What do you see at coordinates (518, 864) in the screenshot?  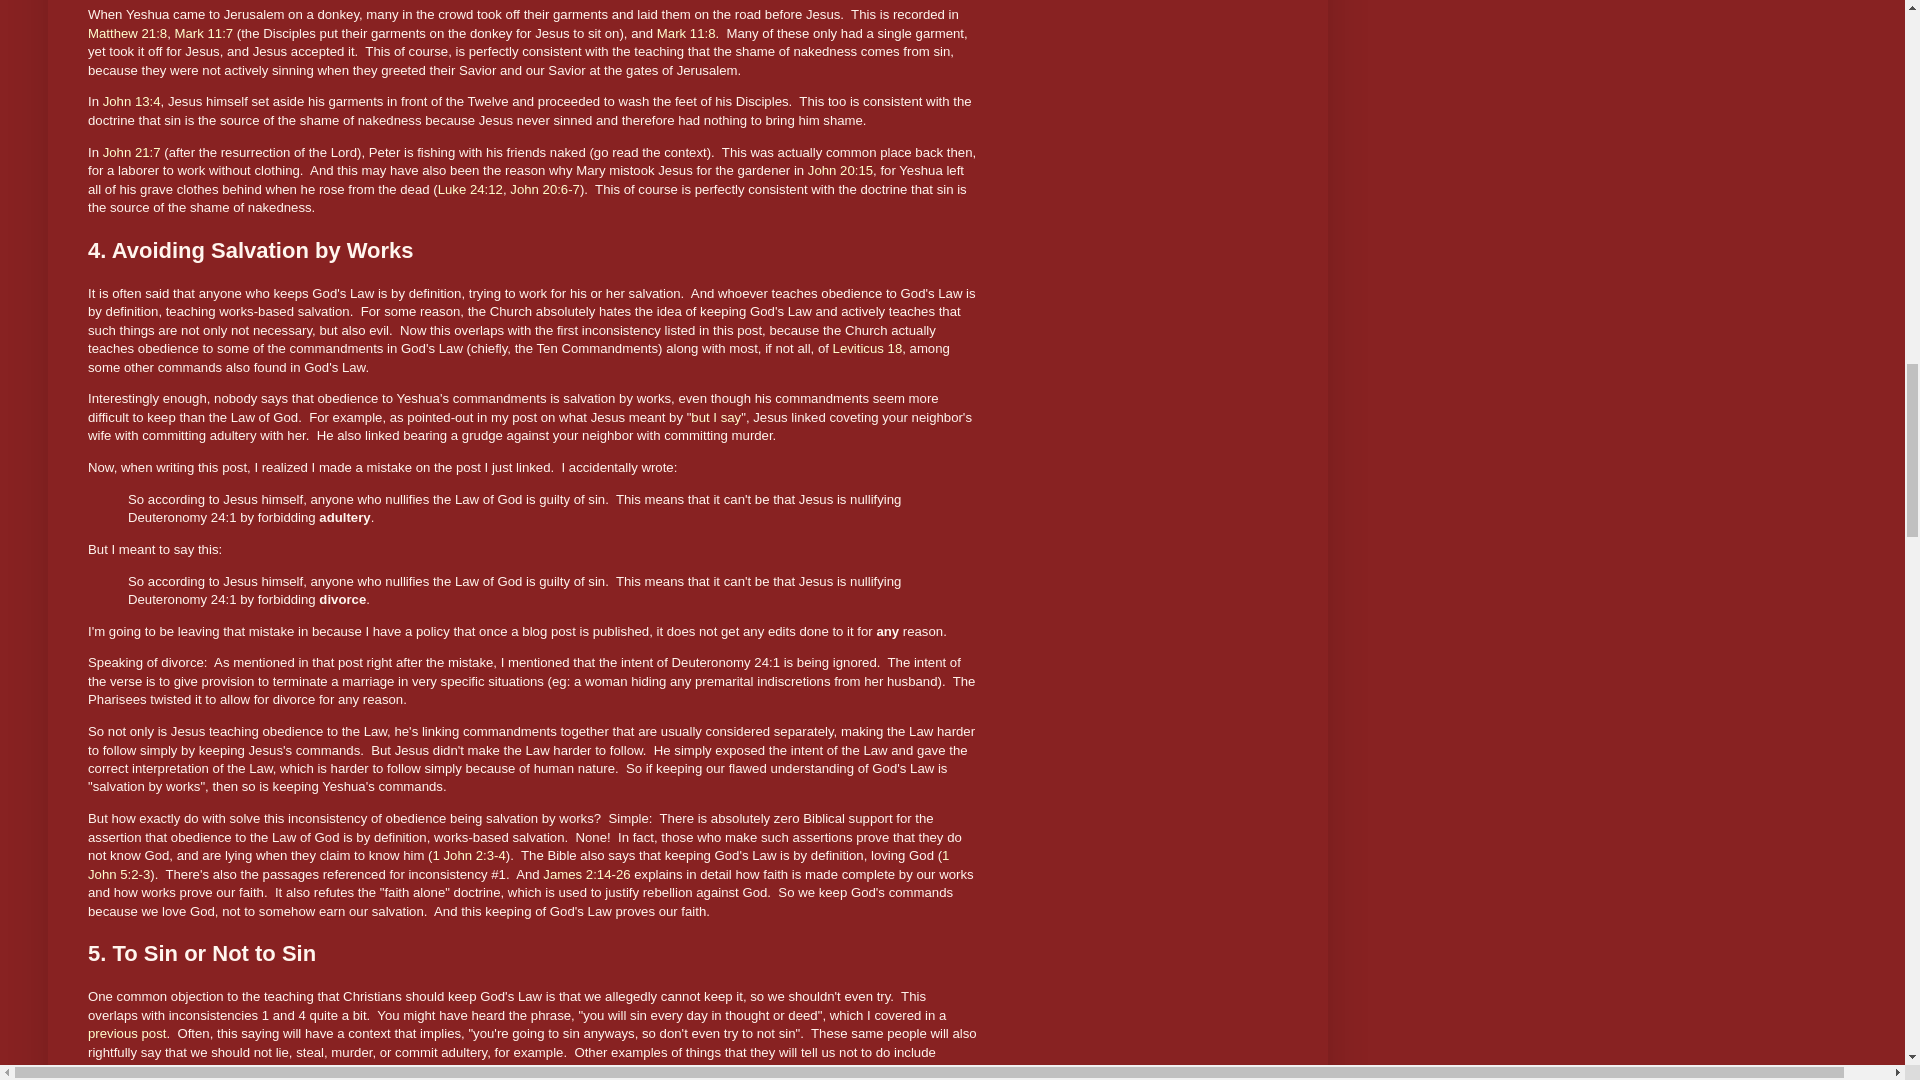 I see `1 John 5:2-3` at bounding box center [518, 864].